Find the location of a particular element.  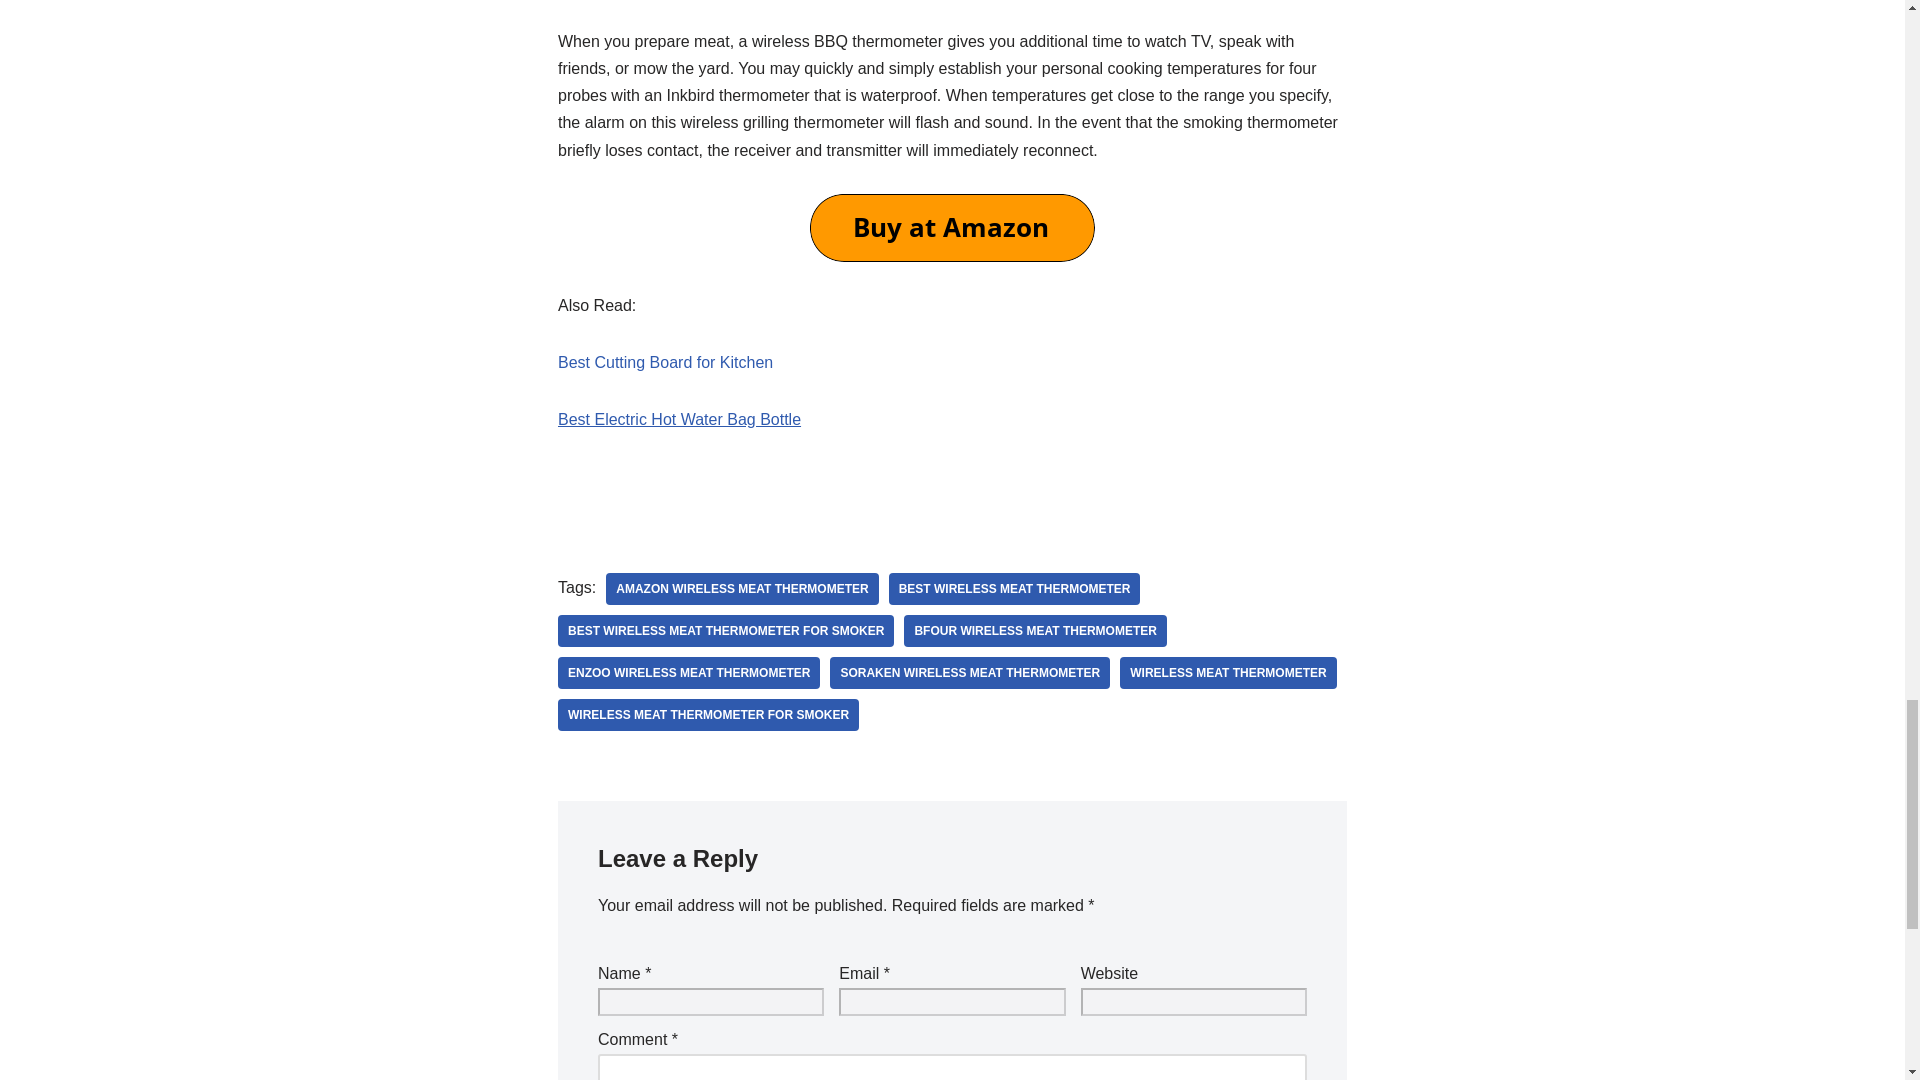

BEST WIRELESS MEAT THERMOMETER is located at coordinates (1014, 588).